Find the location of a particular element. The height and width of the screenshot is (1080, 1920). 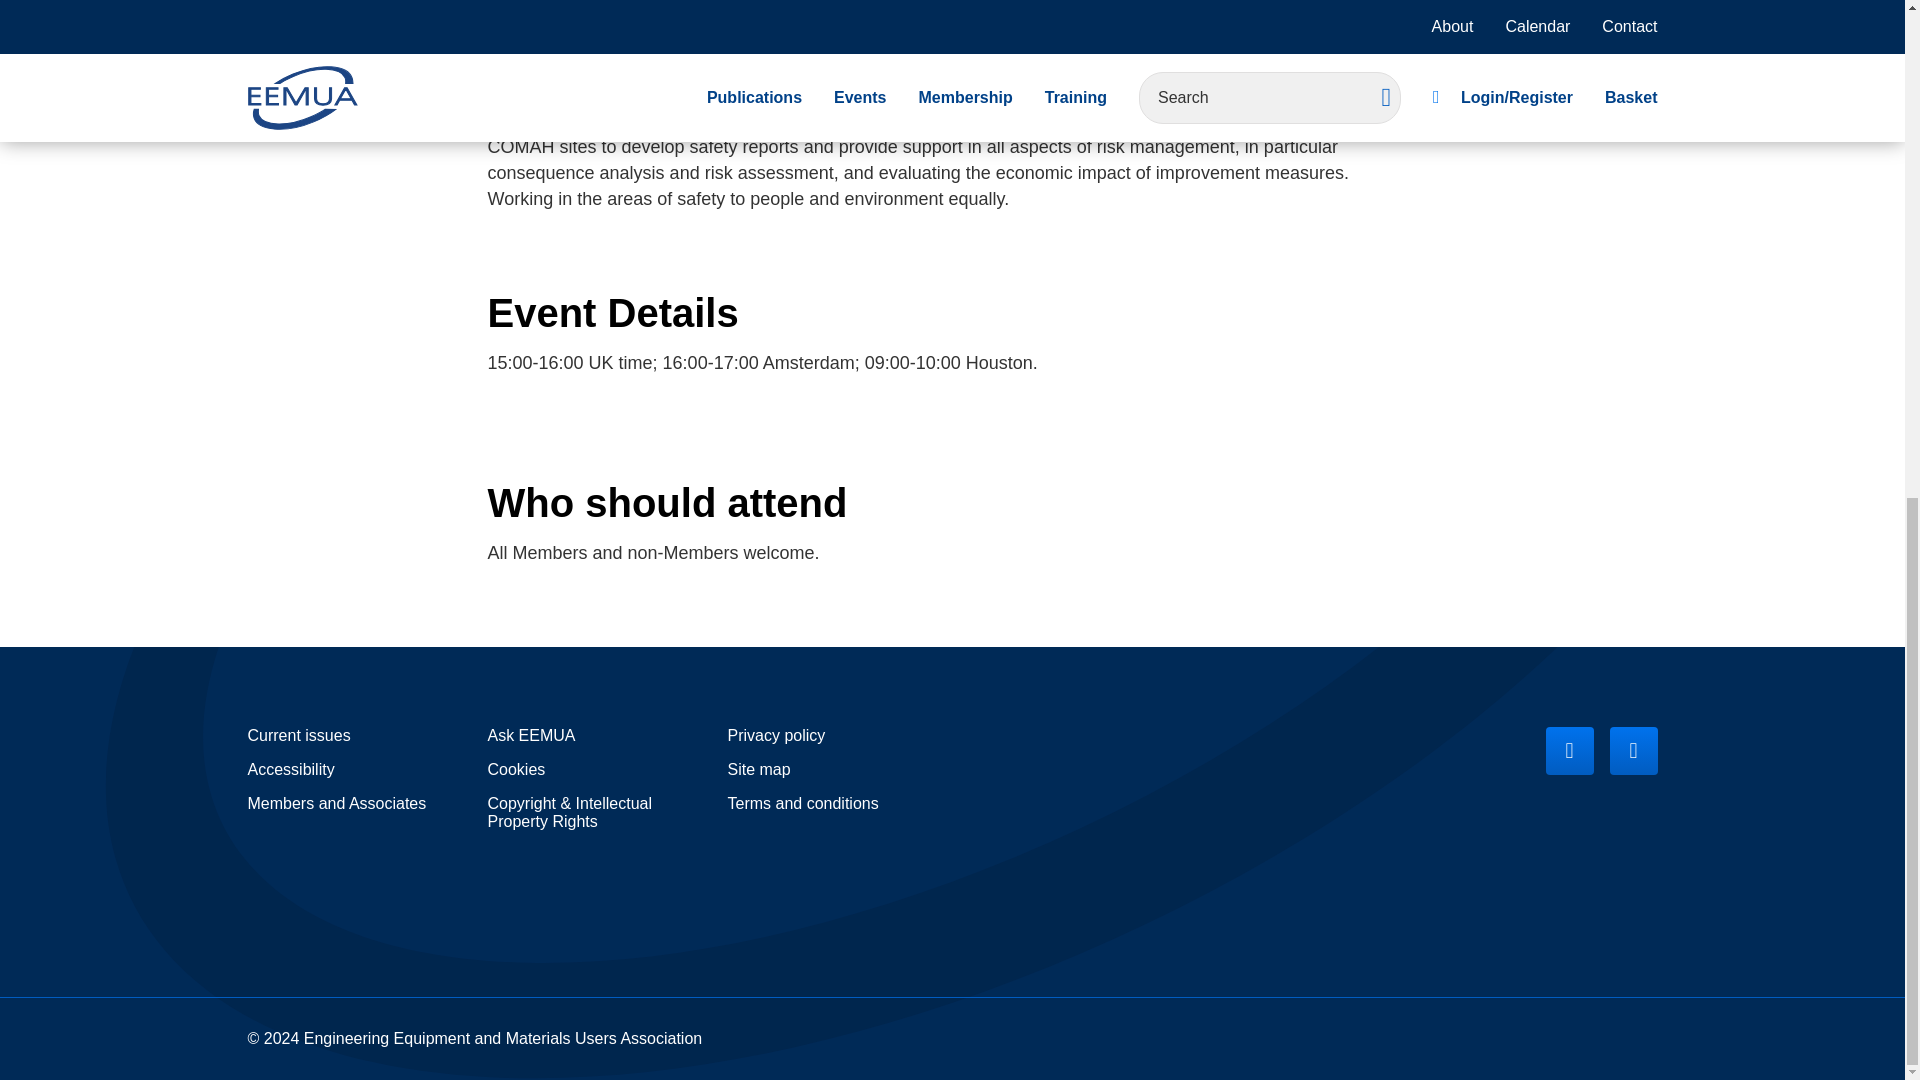

Current issues is located at coordinates (299, 736).